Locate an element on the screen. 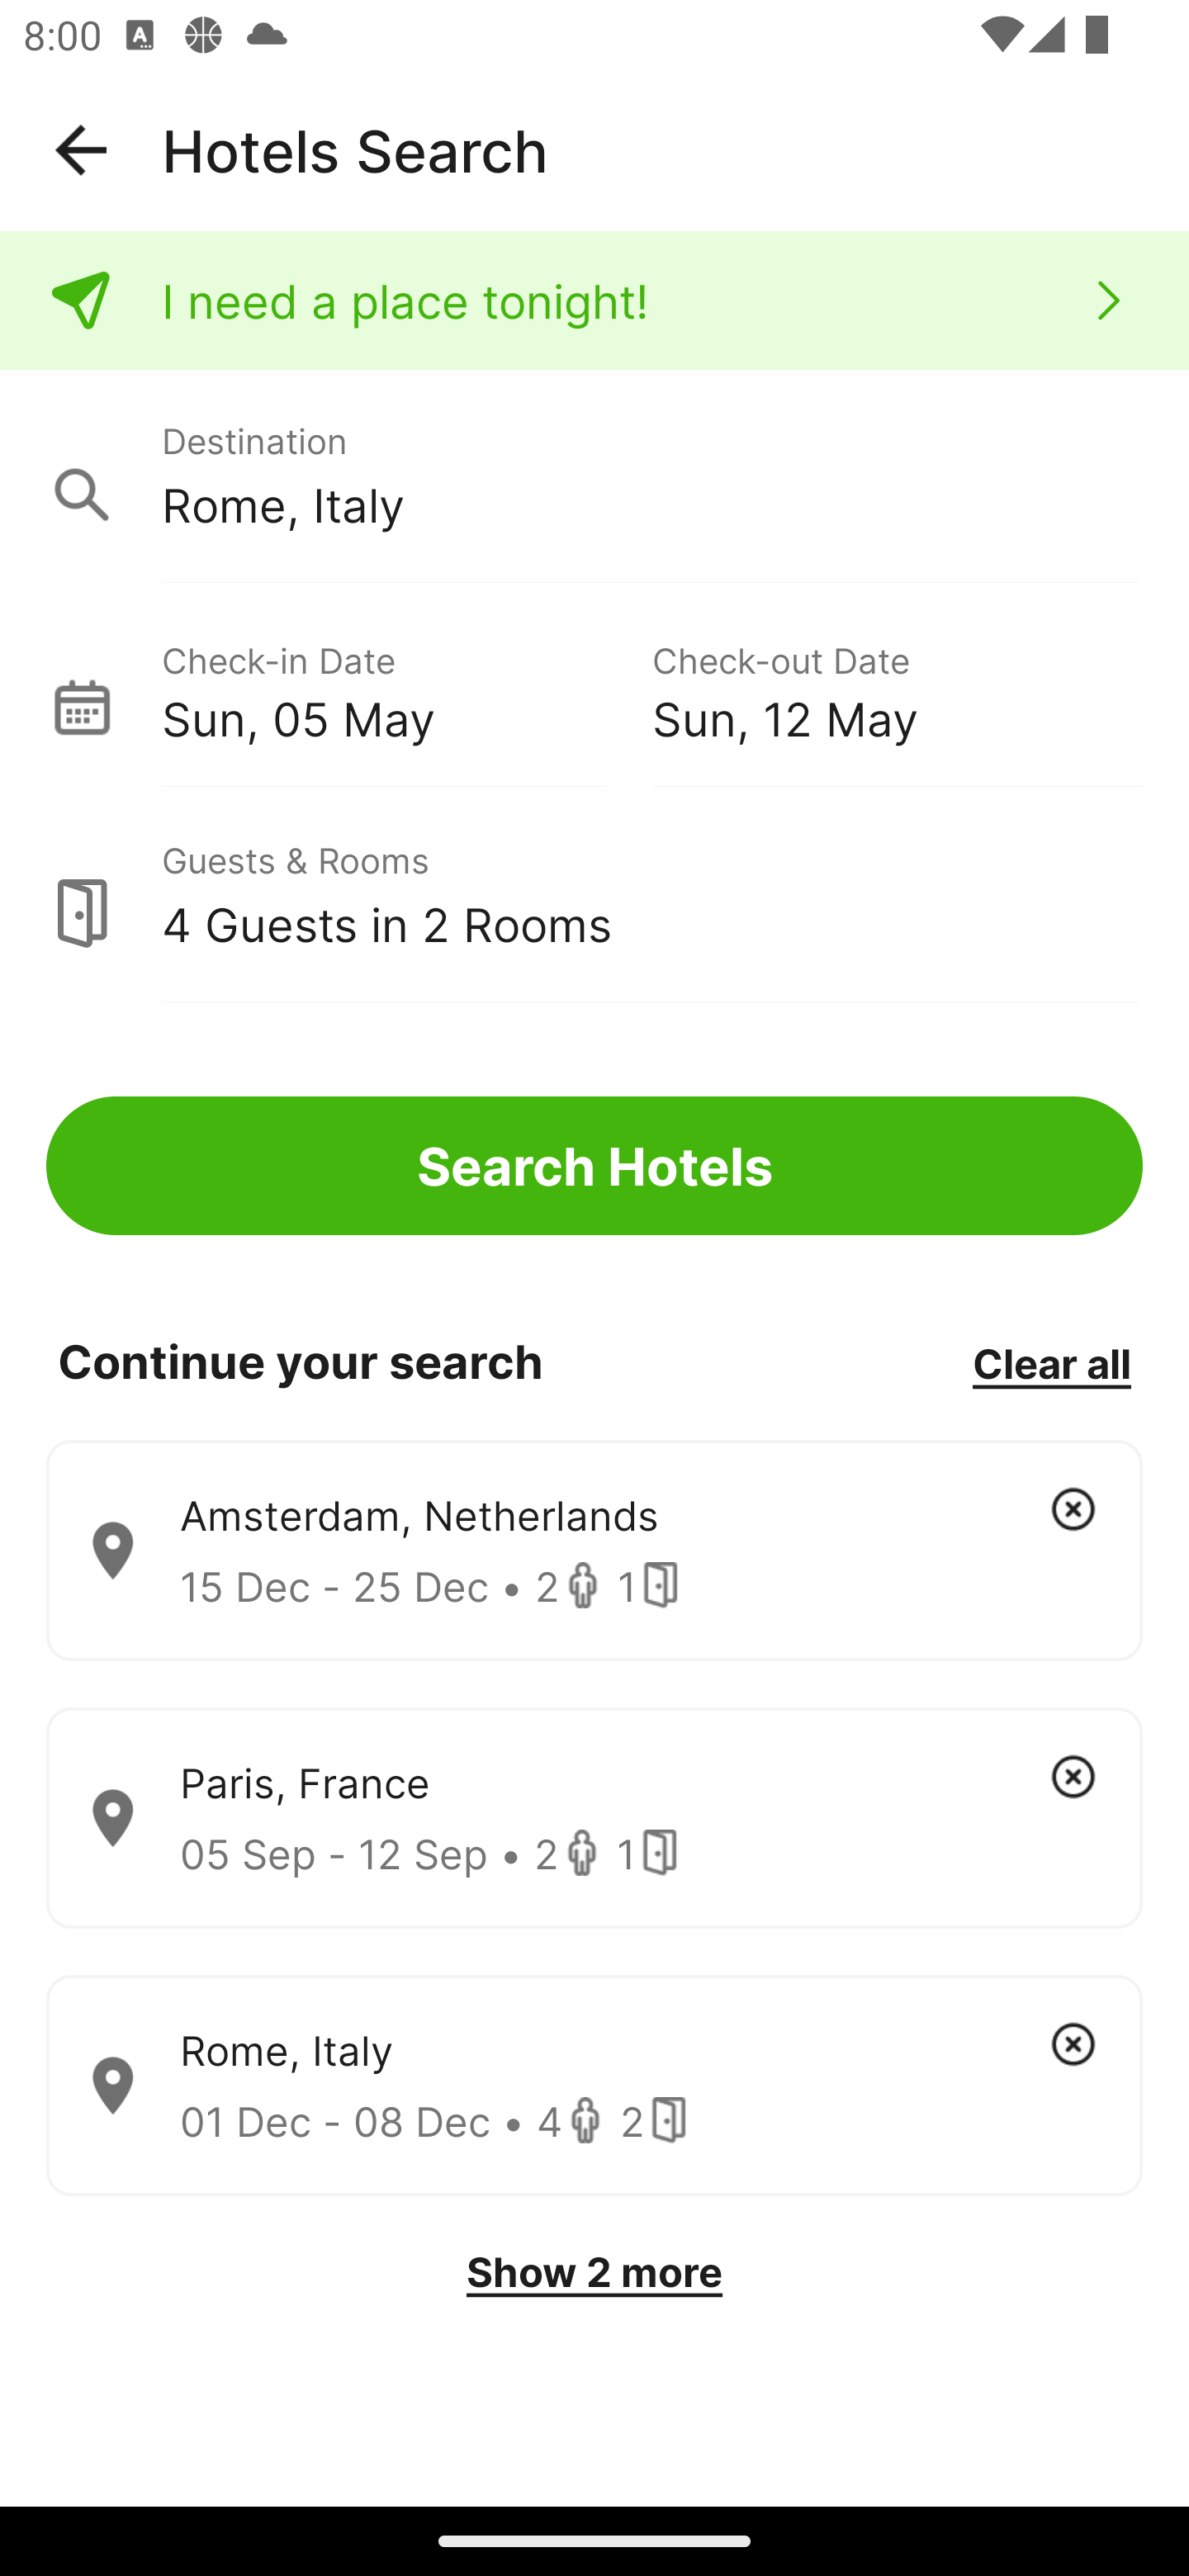 The image size is (1189, 2576). Amsterdam, Netherlands 15 Dec - 25 Dec • 2  1  is located at coordinates (594, 1551).